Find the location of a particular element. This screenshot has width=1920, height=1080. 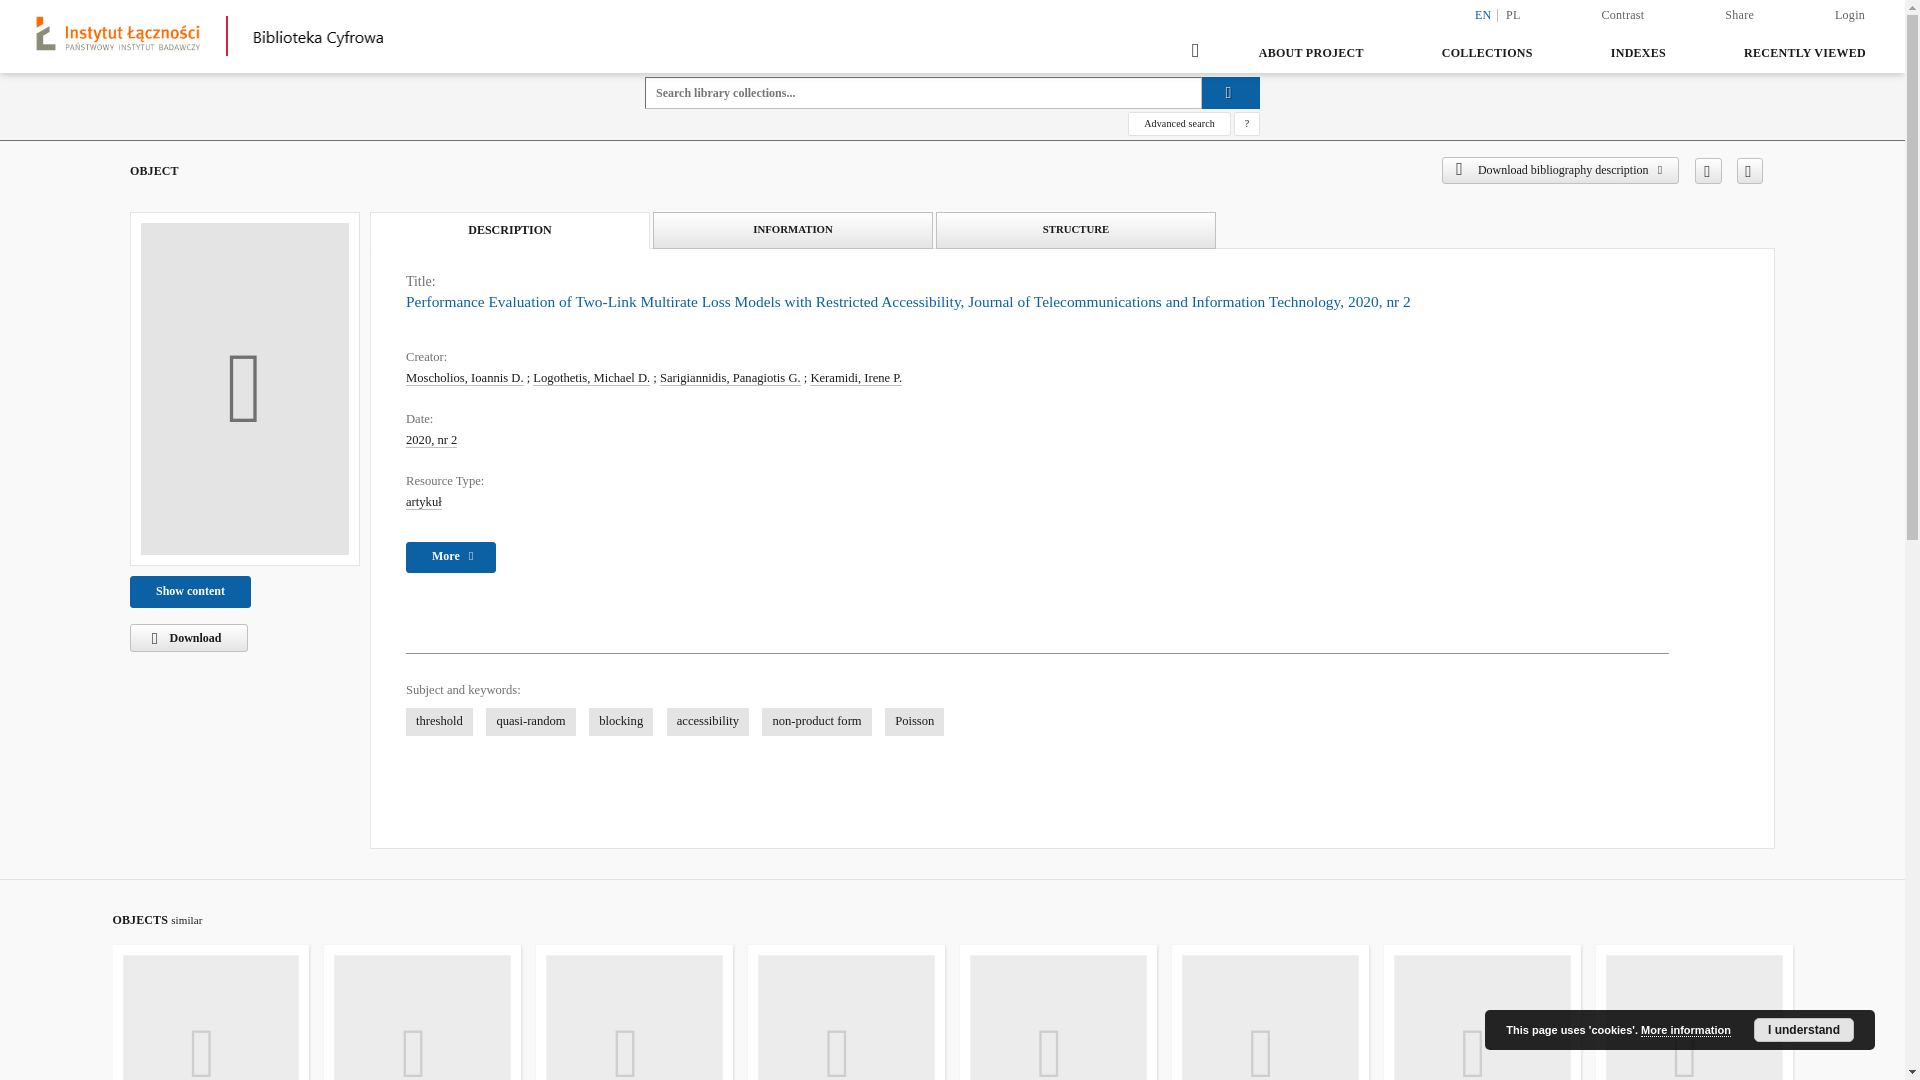

Contrast is located at coordinates (1624, 15).